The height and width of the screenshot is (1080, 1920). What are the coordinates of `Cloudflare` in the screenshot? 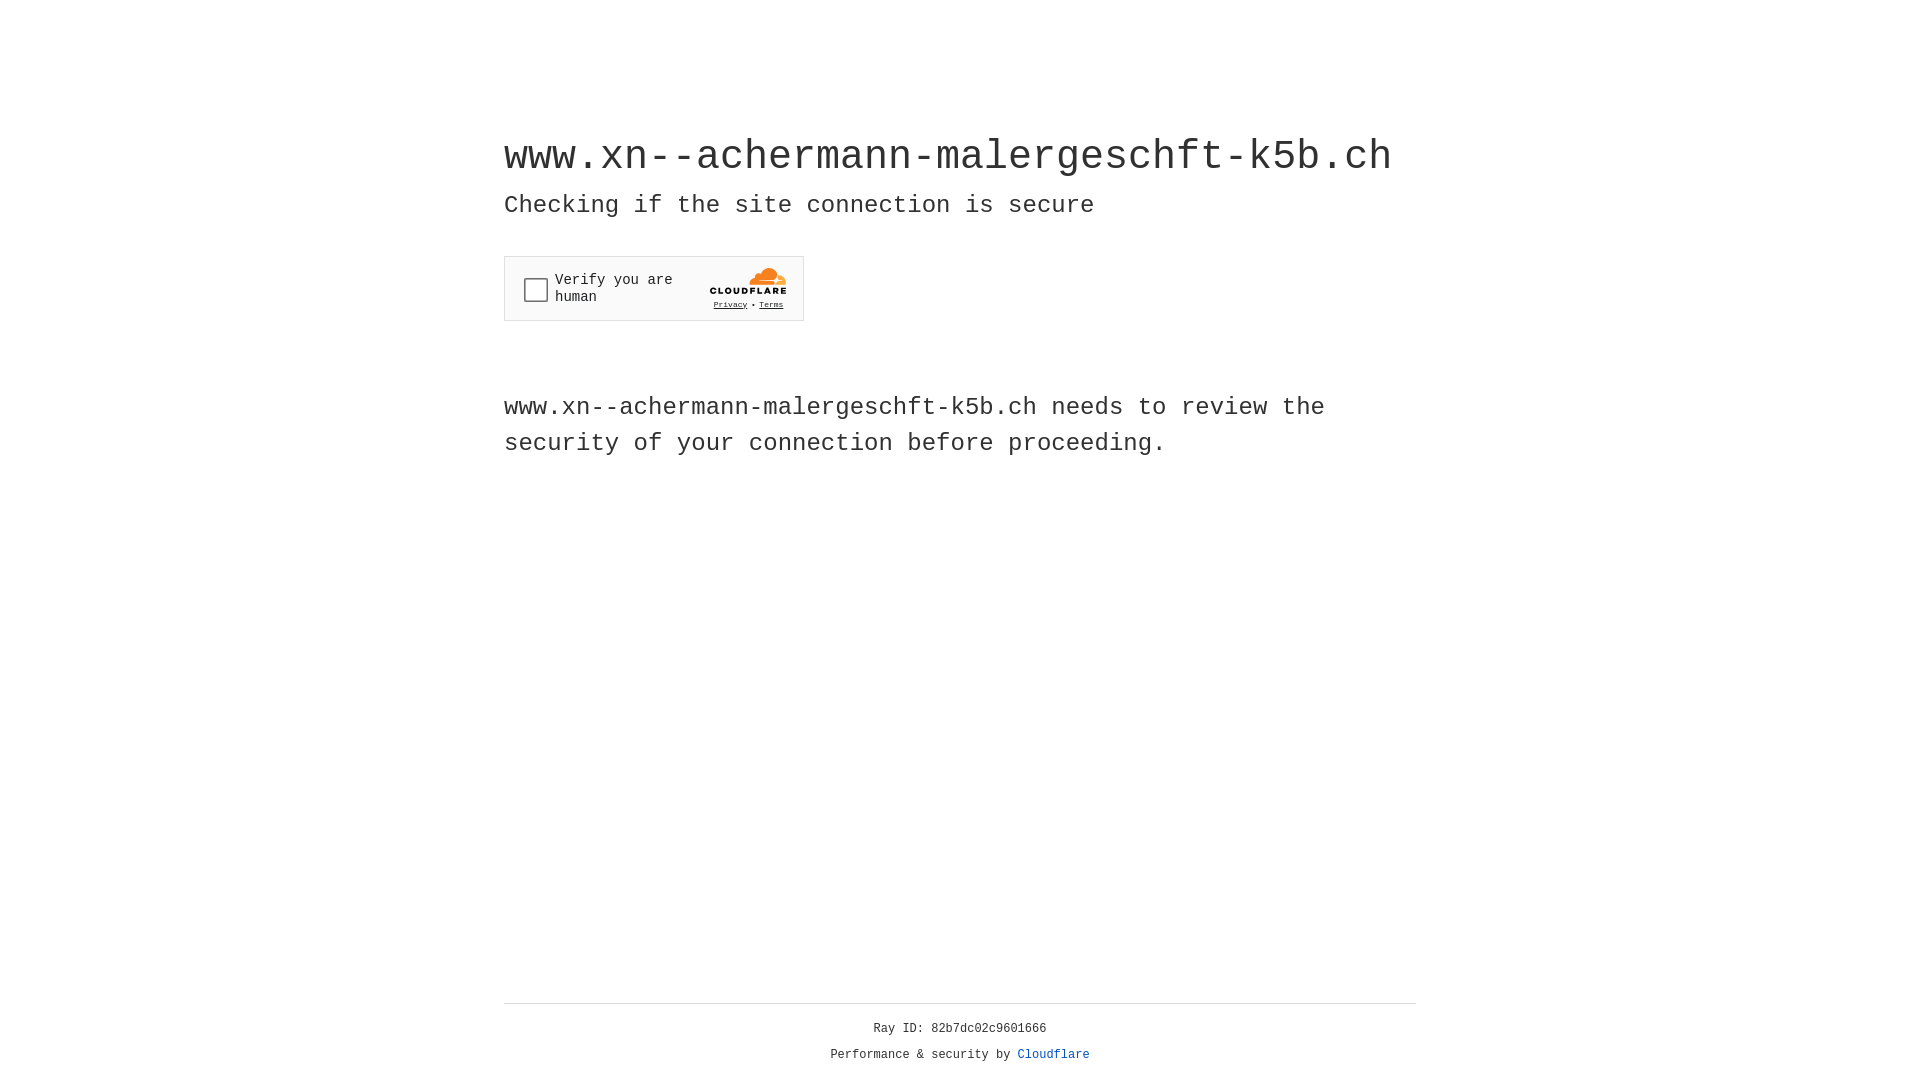 It's located at (1054, 1055).